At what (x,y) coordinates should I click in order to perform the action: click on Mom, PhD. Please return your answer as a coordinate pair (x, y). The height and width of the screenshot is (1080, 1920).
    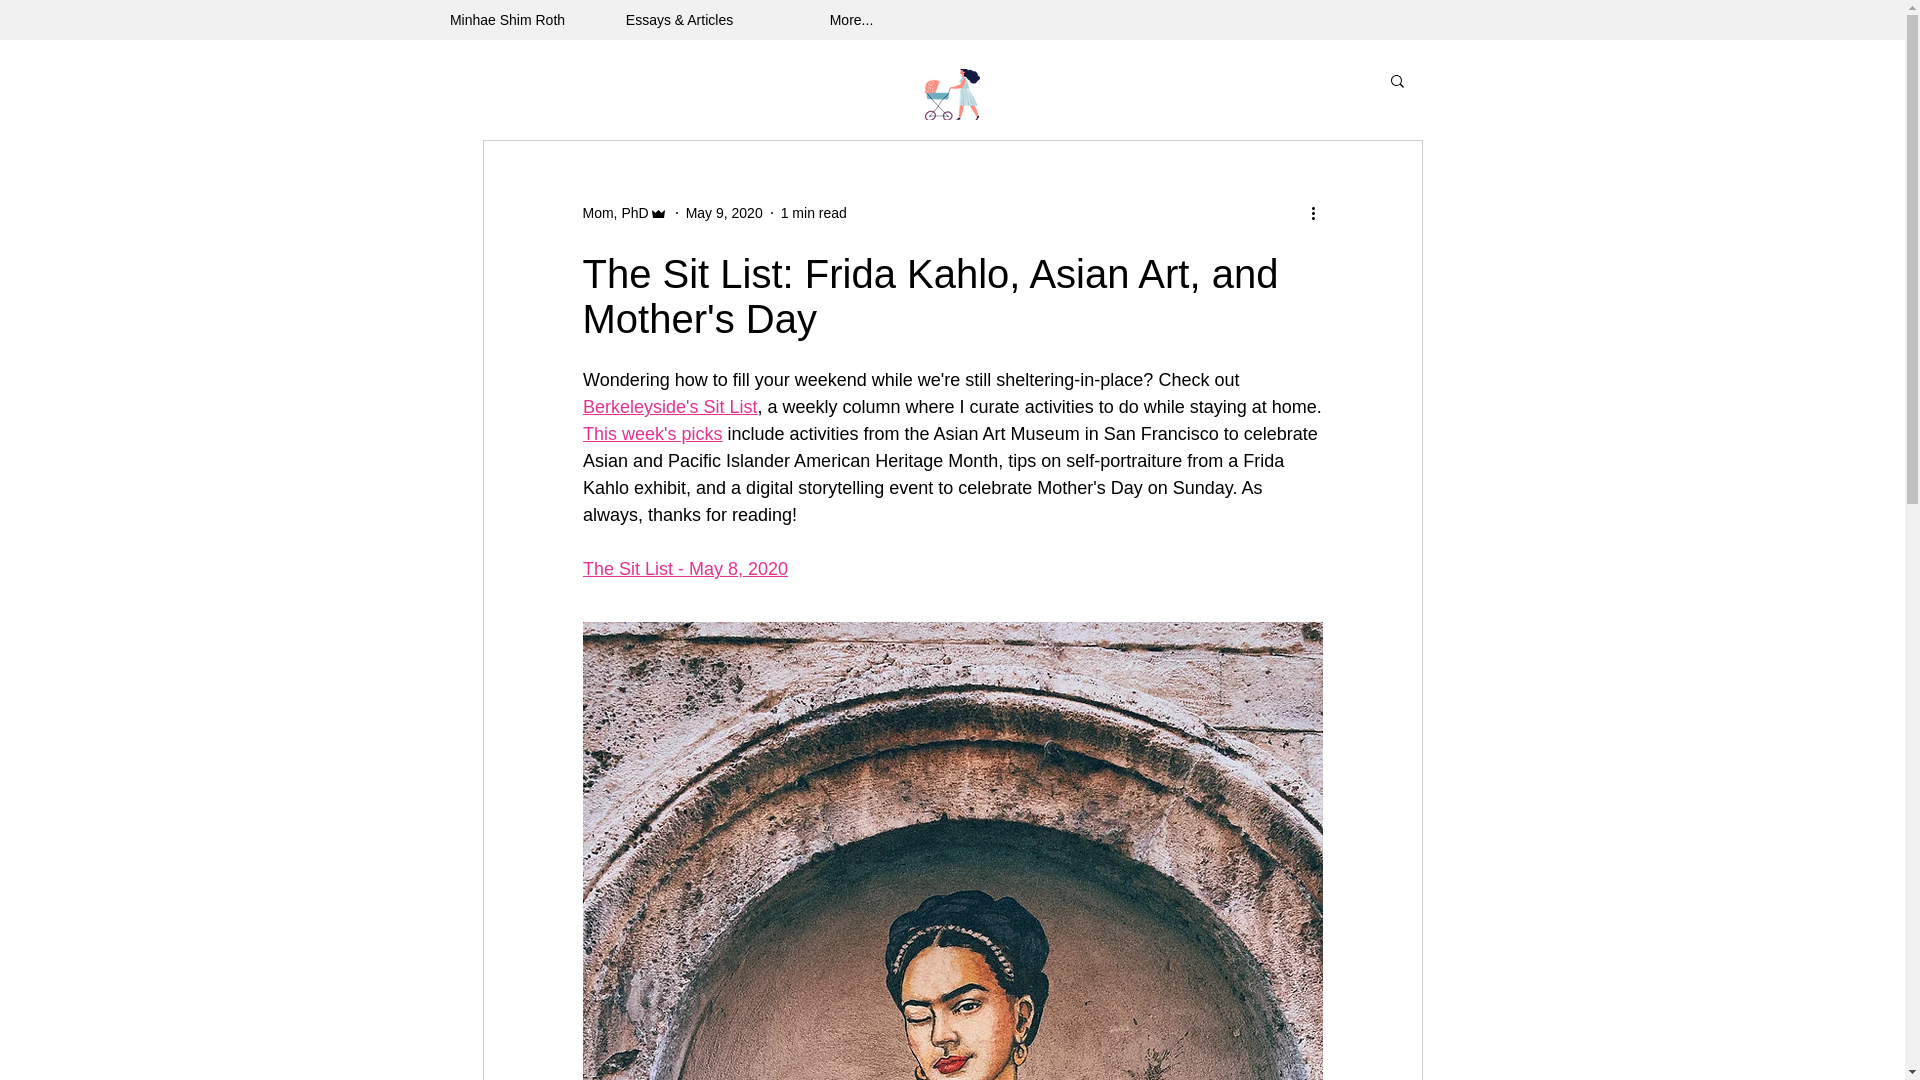
    Looking at the image, I should click on (614, 212).